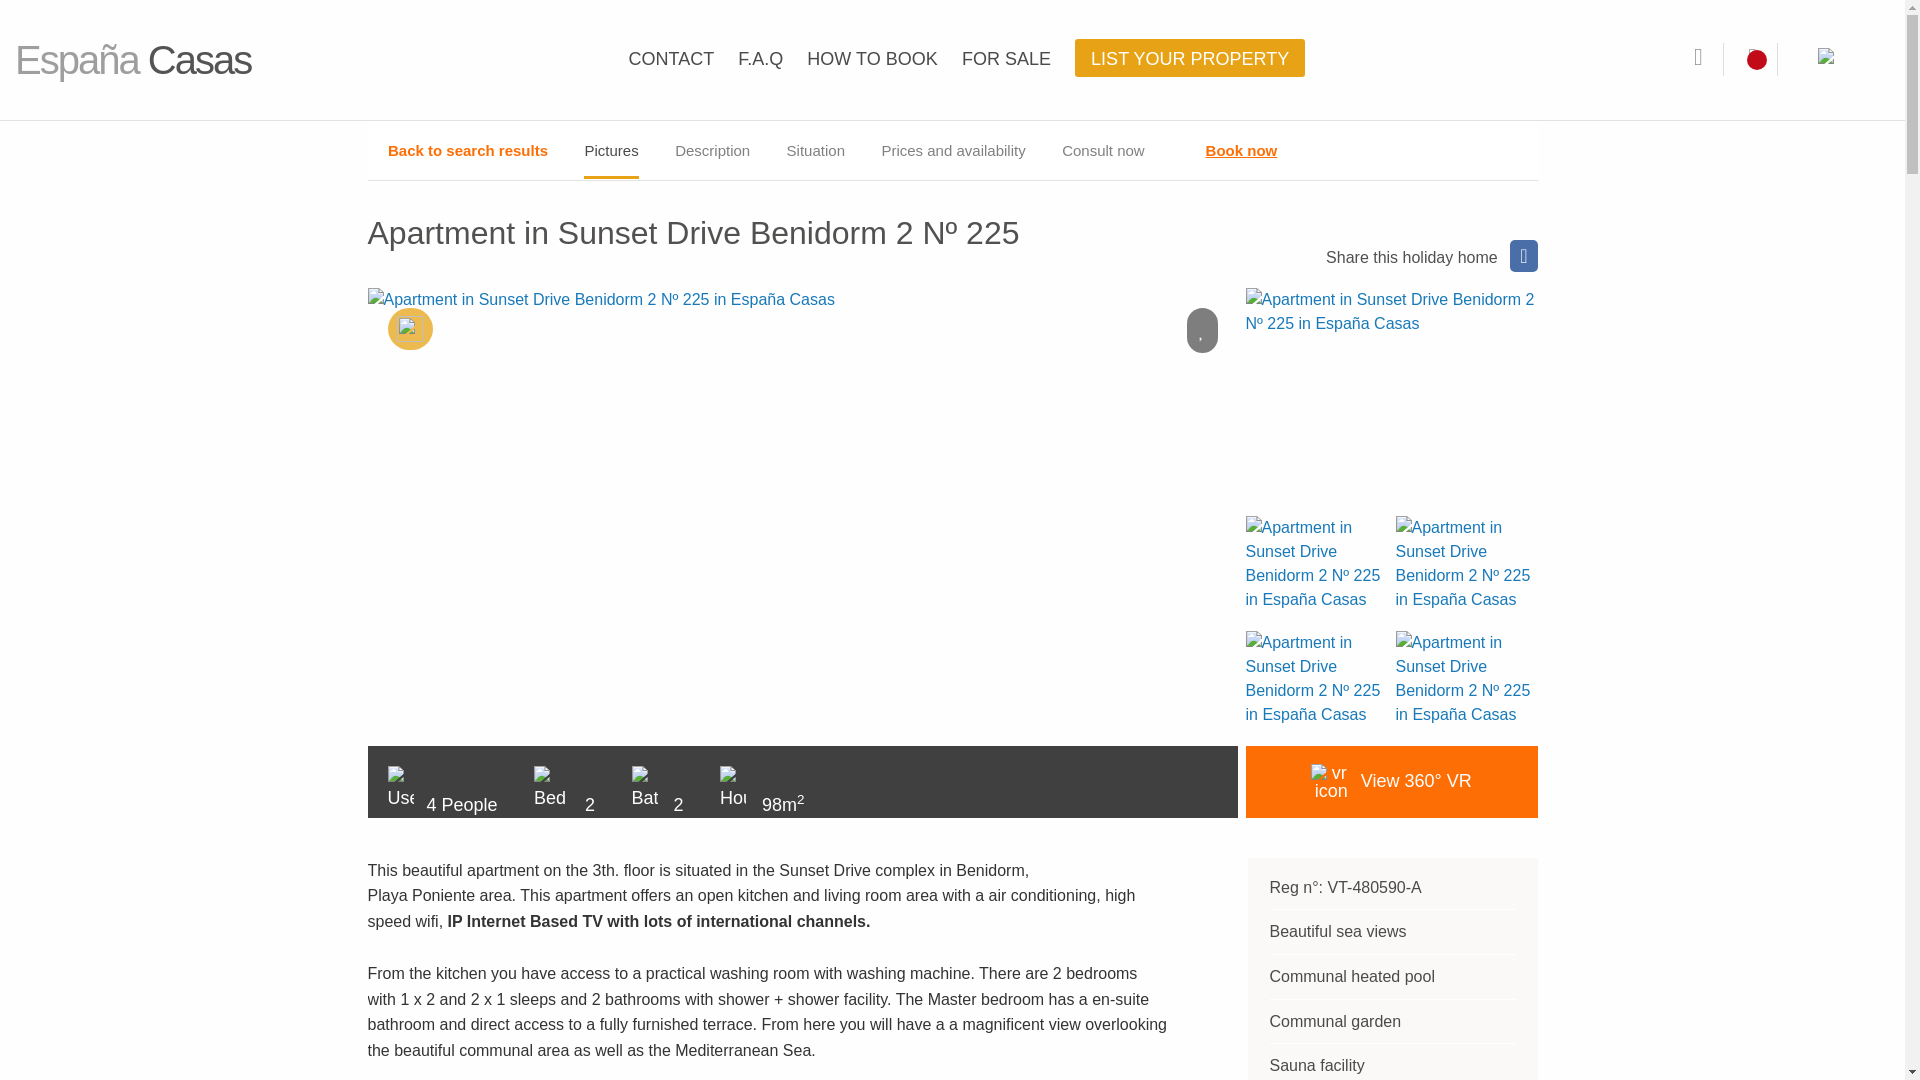 The height and width of the screenshot is (1080, 1920). I want to click on LIST YOUR PROPERTY, so click(1189, 58).